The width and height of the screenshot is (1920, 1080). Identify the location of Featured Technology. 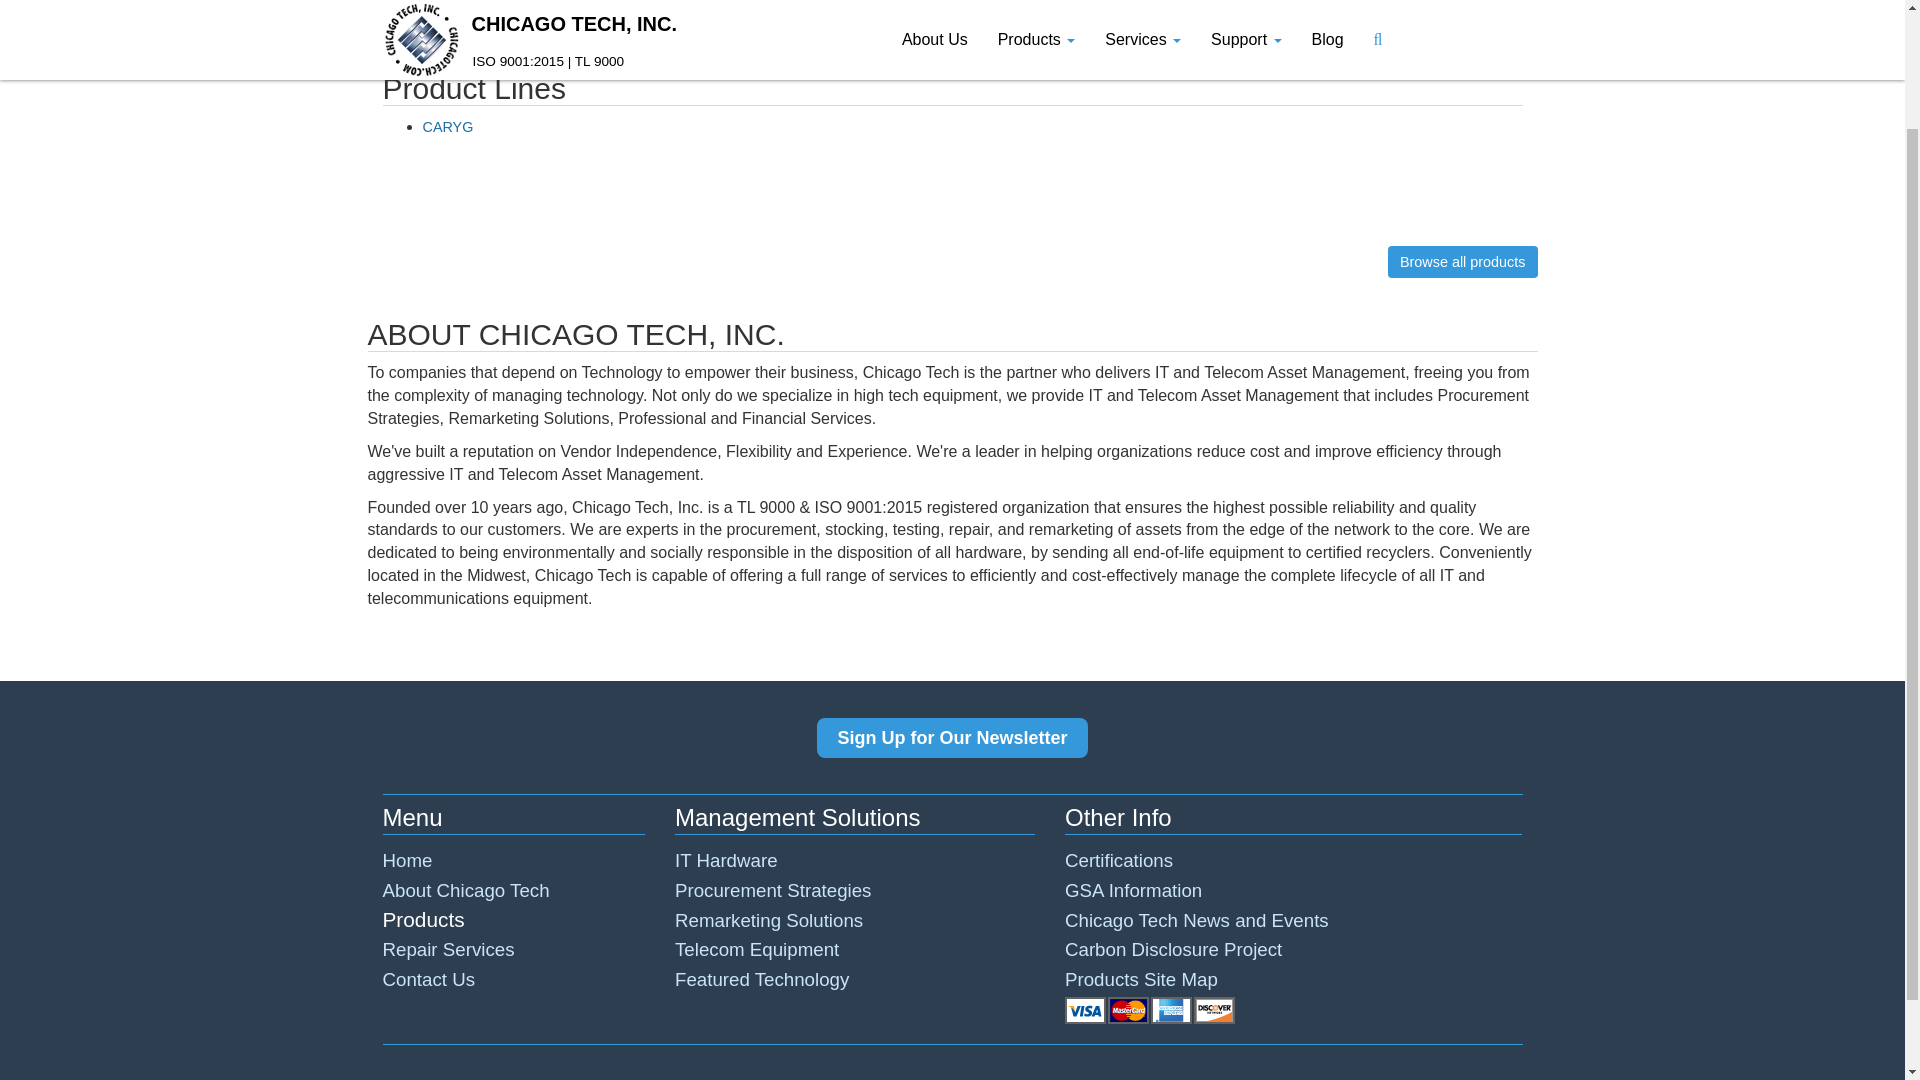
(762, 979).